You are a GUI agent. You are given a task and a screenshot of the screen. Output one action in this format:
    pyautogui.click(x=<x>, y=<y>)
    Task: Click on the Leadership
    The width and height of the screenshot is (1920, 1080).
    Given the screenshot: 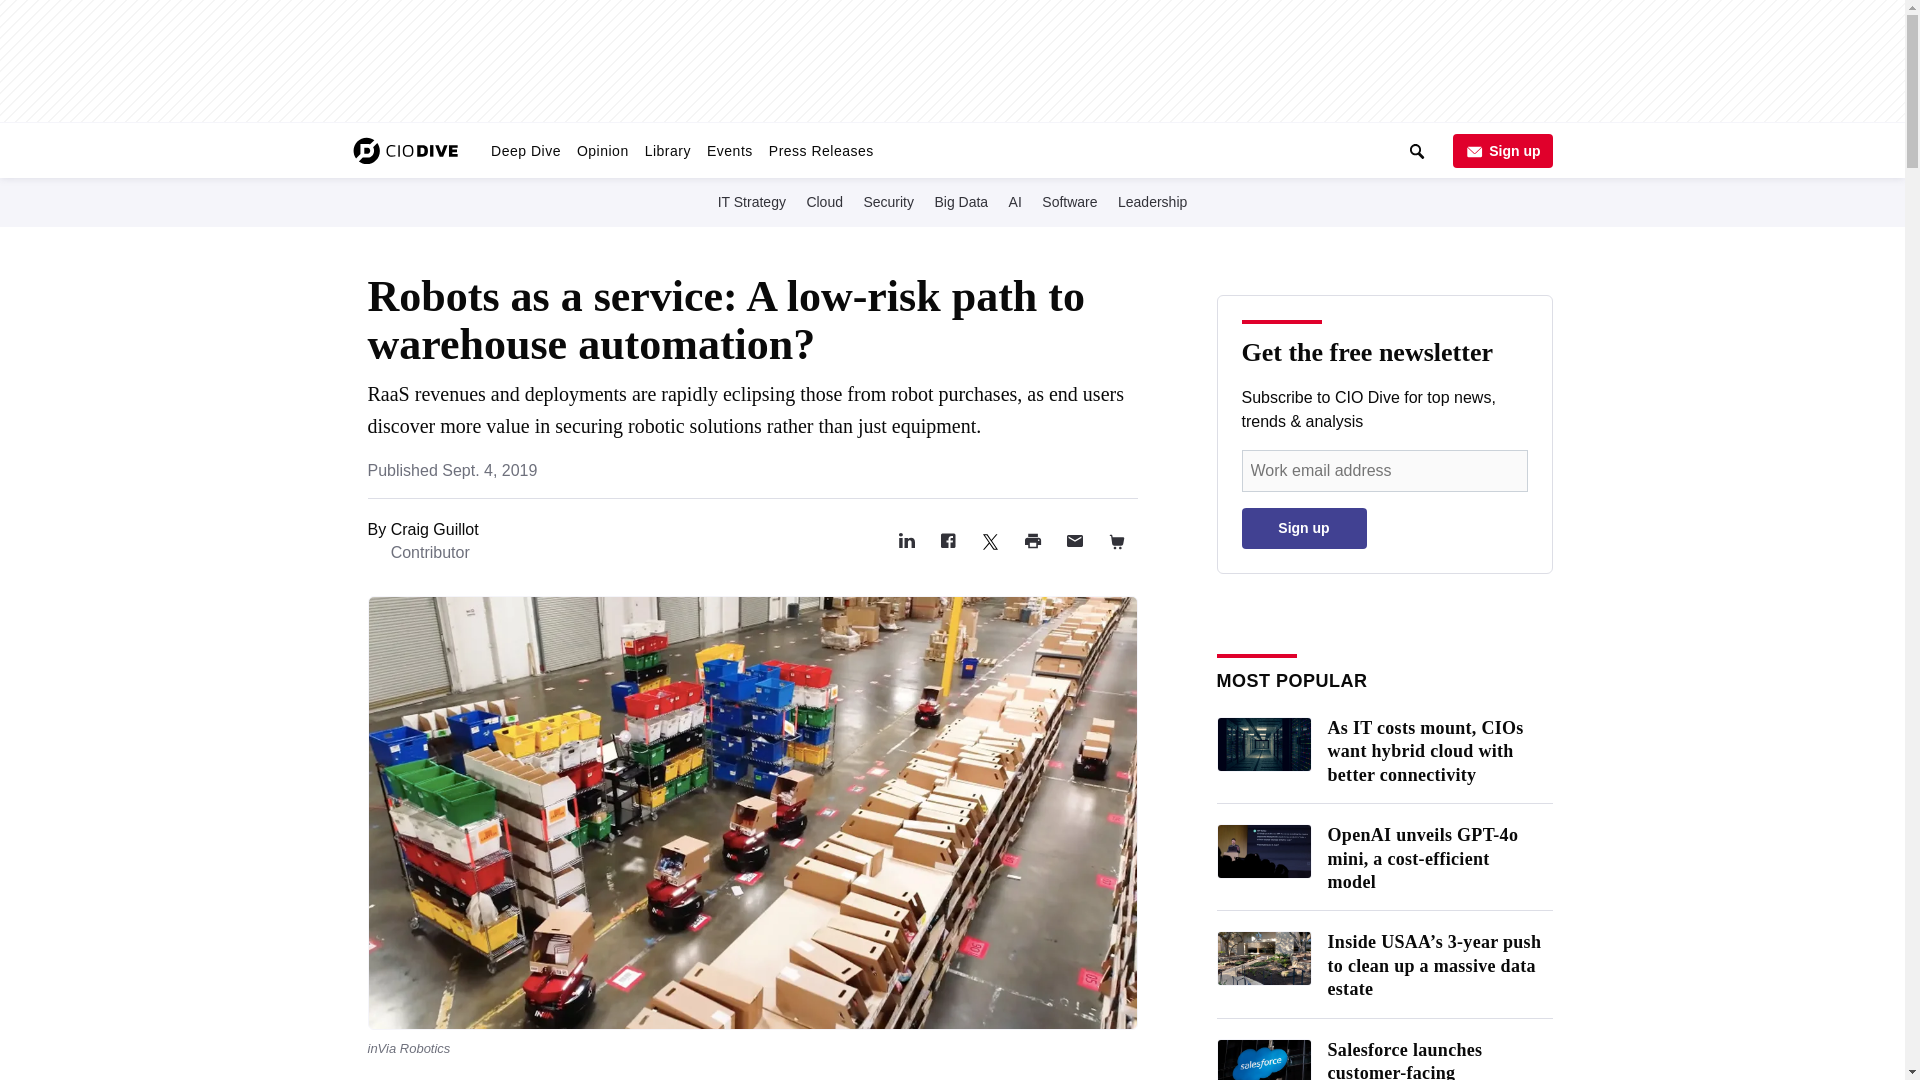 What is the action you would take?
    pyautogui.click(x=1152, y=201)
    